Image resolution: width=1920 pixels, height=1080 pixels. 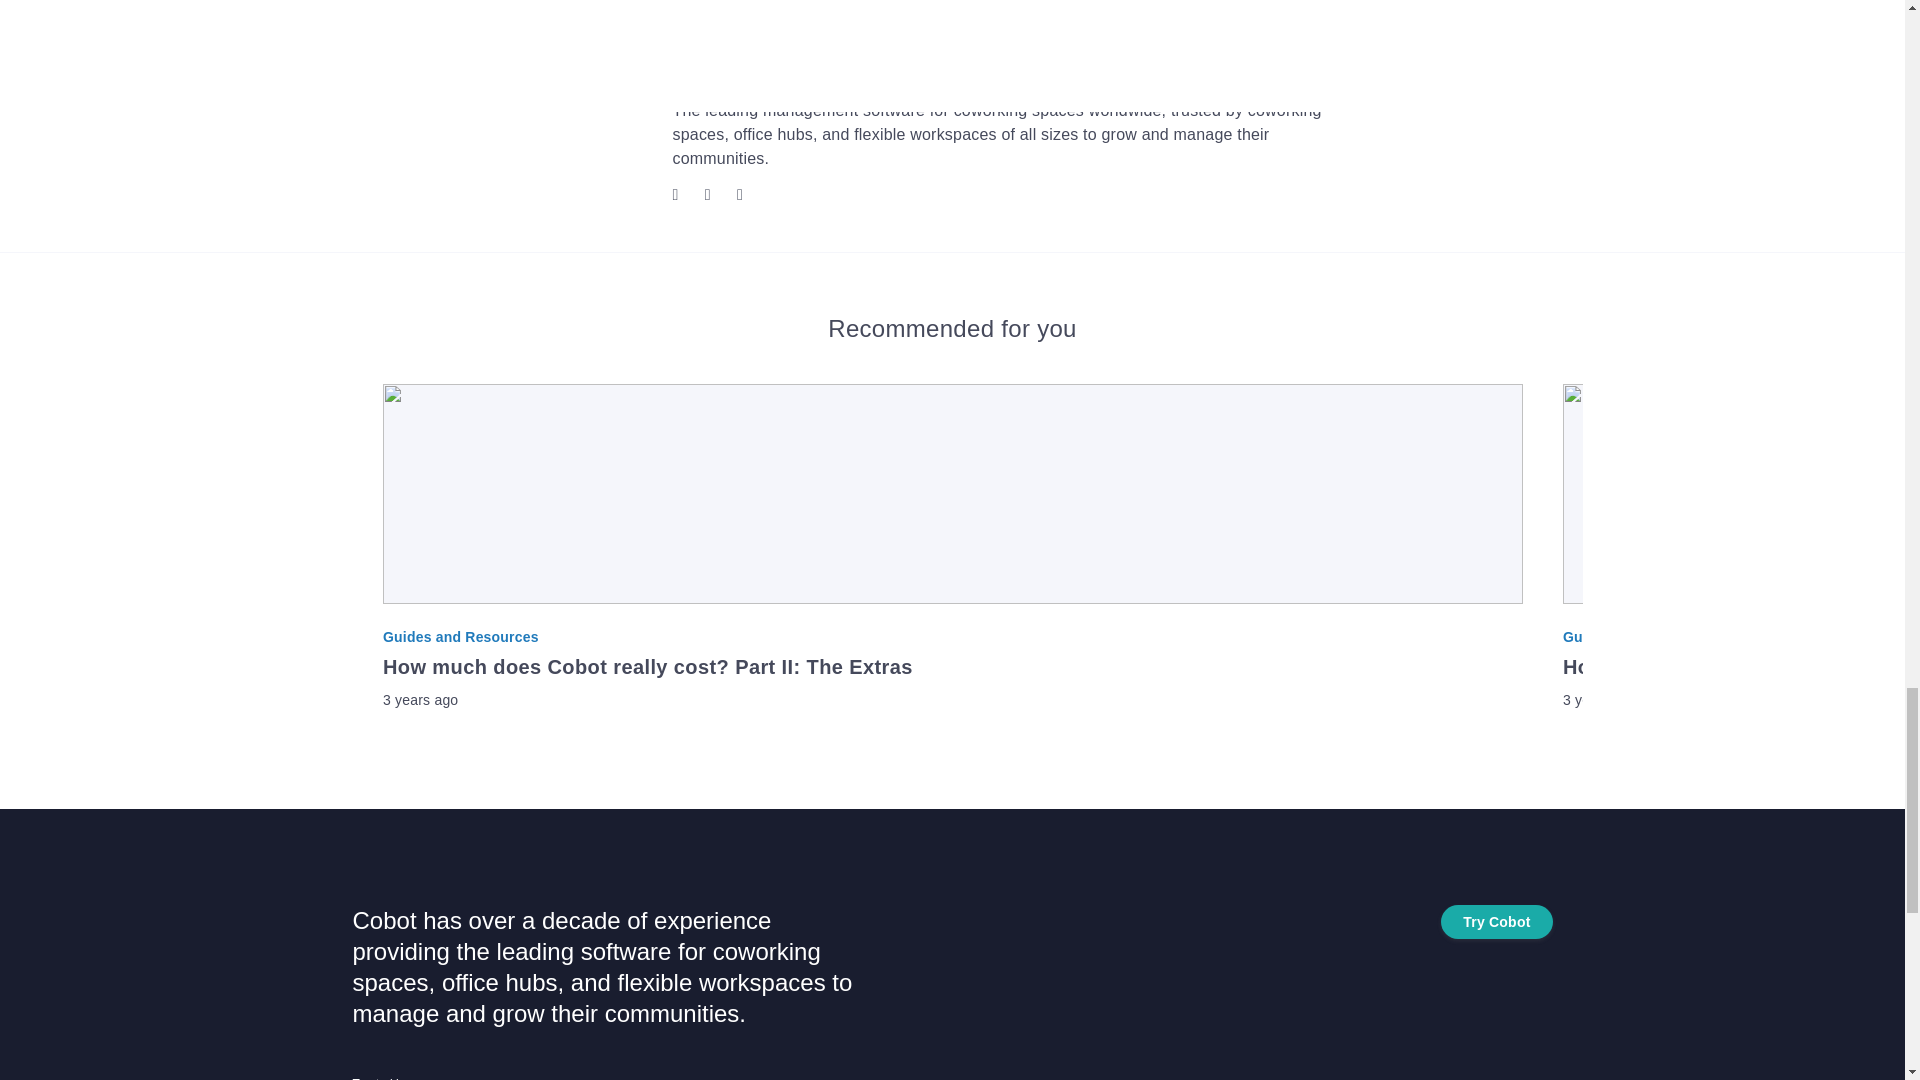 What do you see at coordinates (952, 668) in the screenshot?
I see `How much does Cobot really cost? Part II: The Extras` at bounding box center [952, 668].